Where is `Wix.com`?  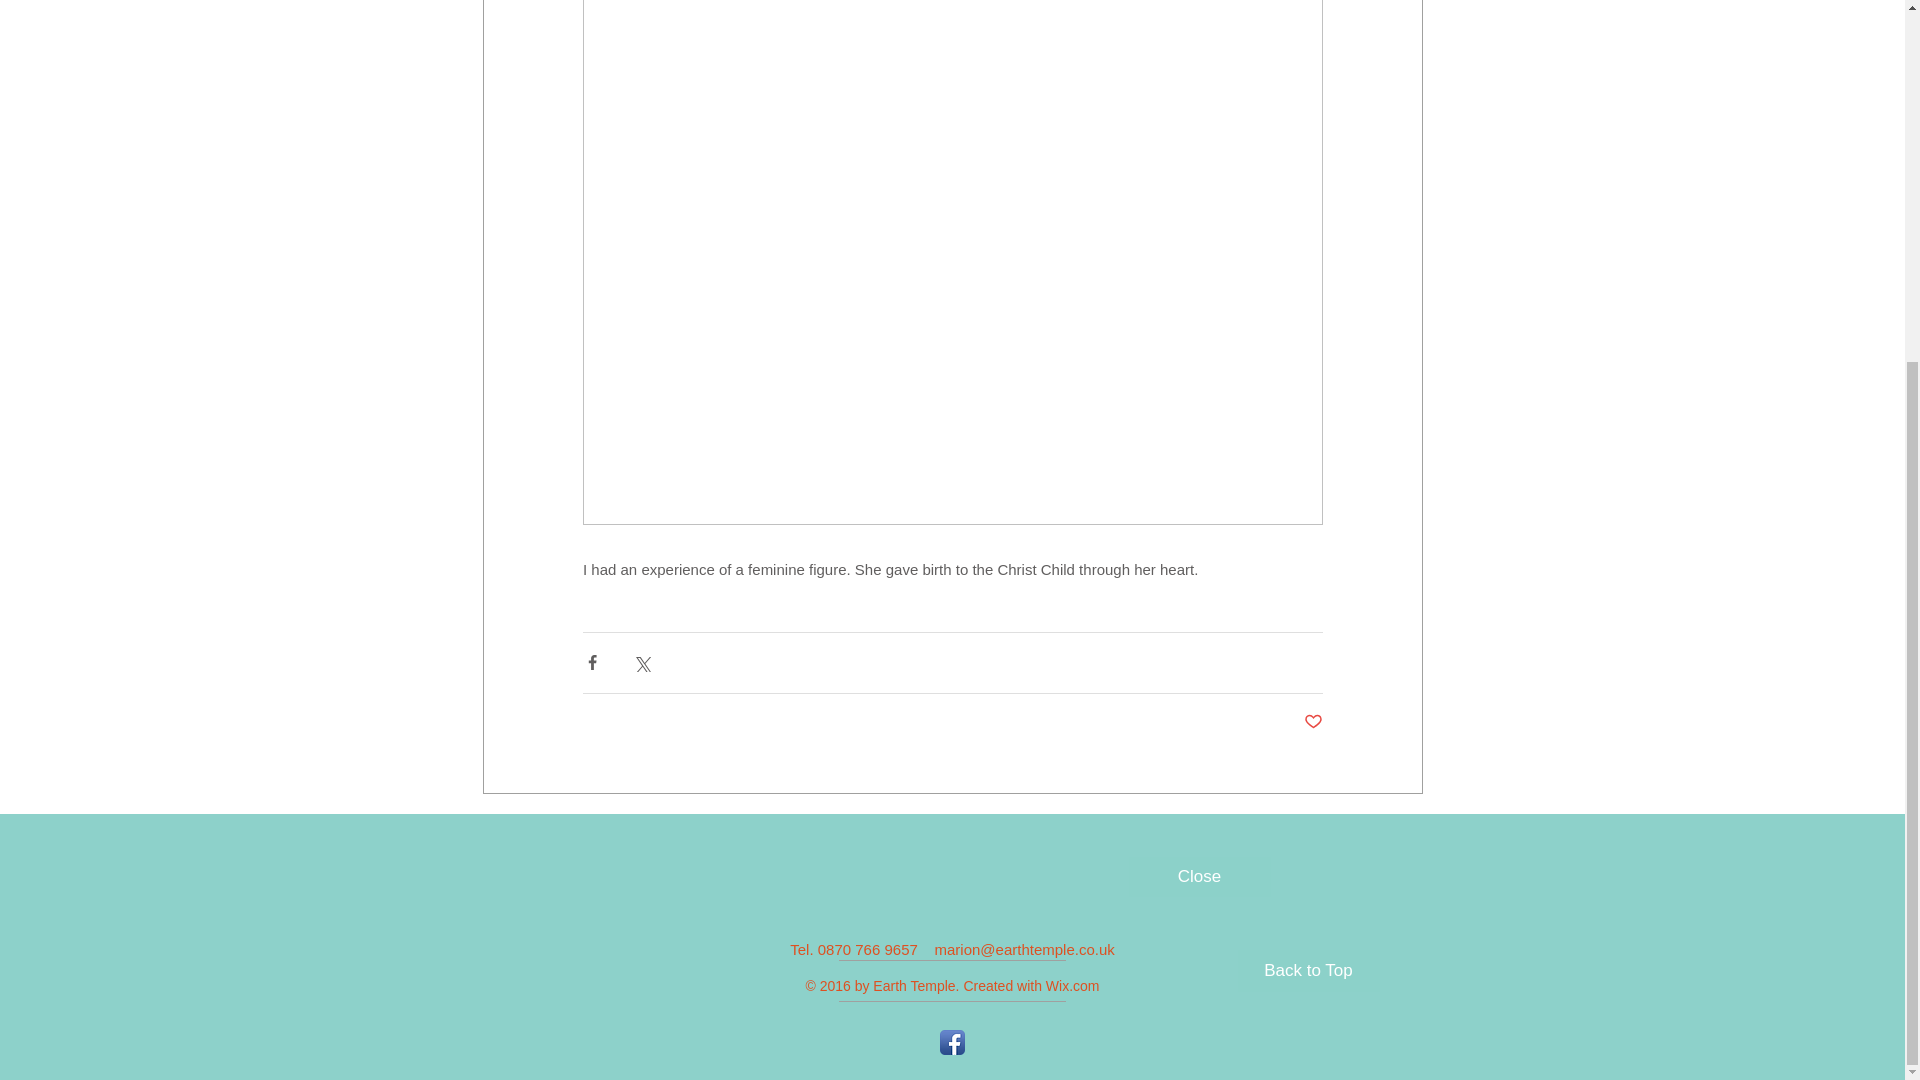 Wix.com is located at coordinates (1073, 986).